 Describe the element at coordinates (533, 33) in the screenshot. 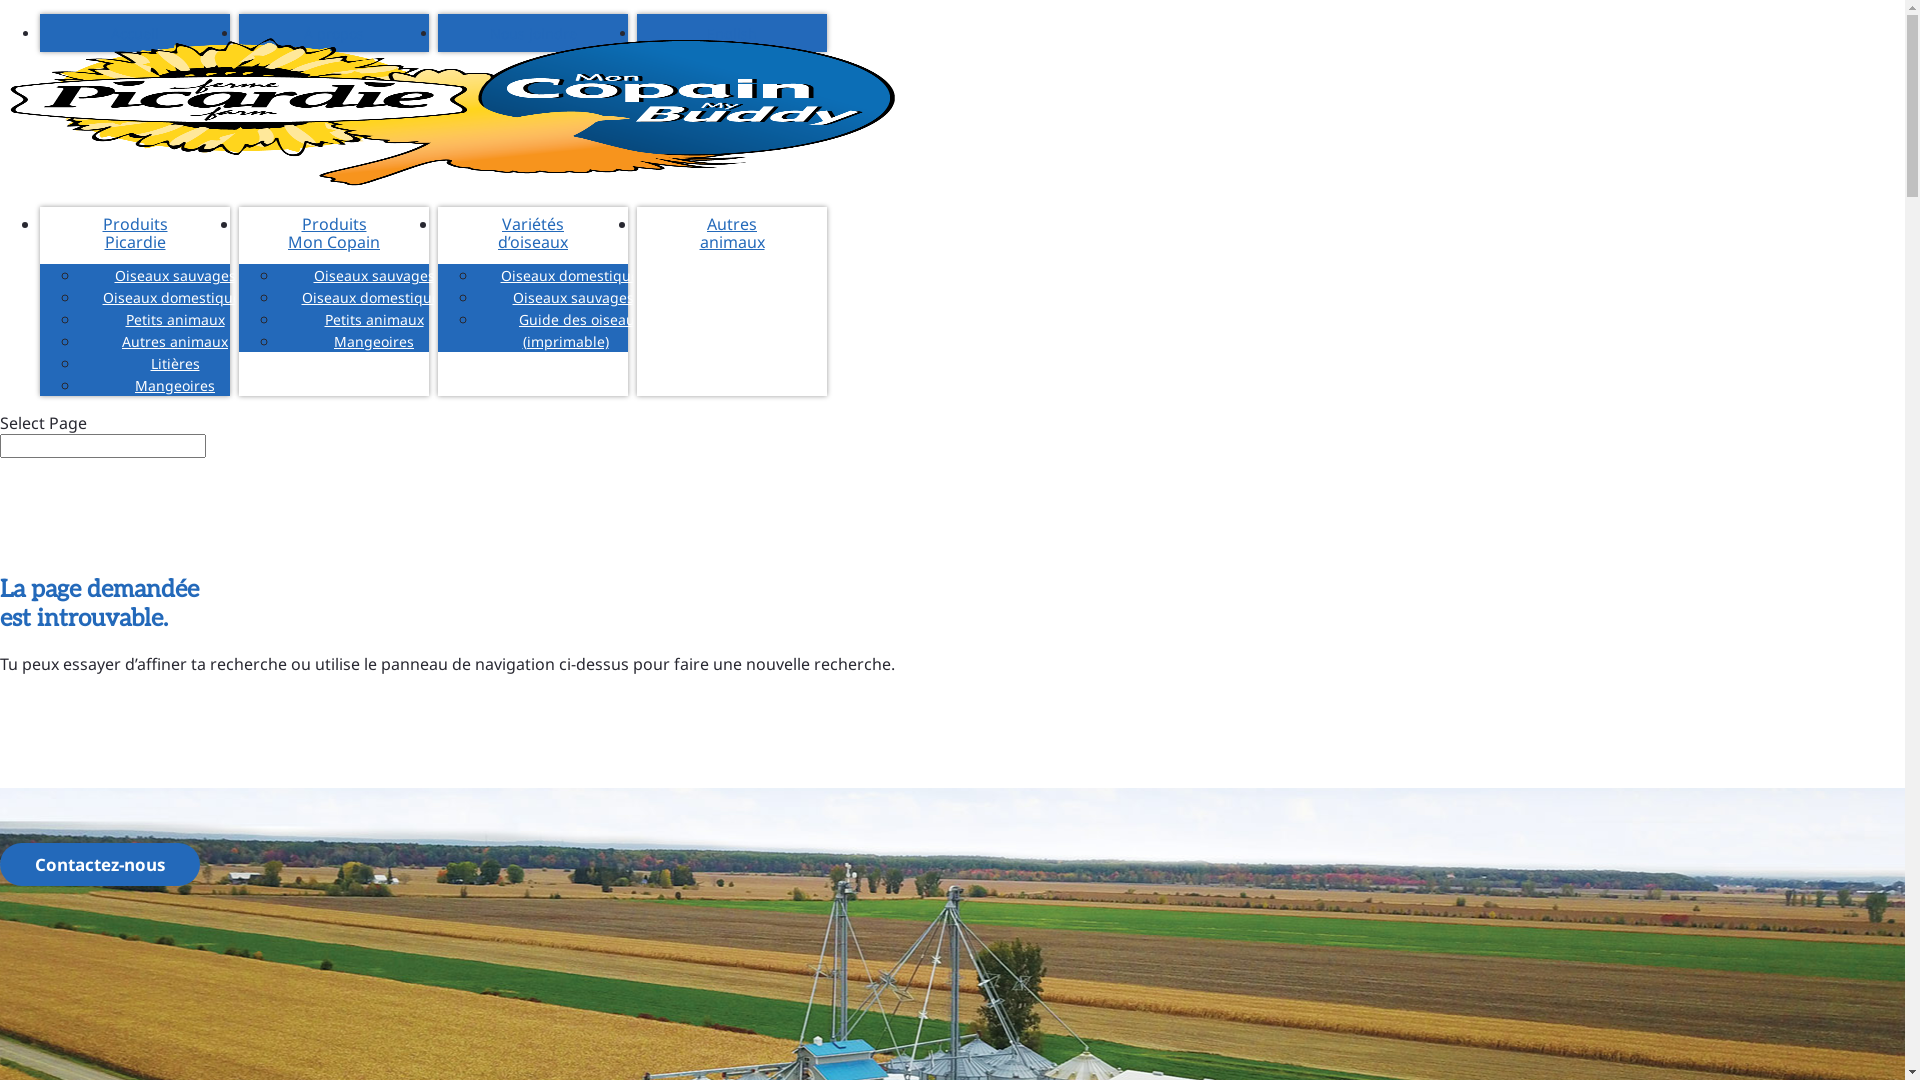

I see `Nous joindre` at that location.